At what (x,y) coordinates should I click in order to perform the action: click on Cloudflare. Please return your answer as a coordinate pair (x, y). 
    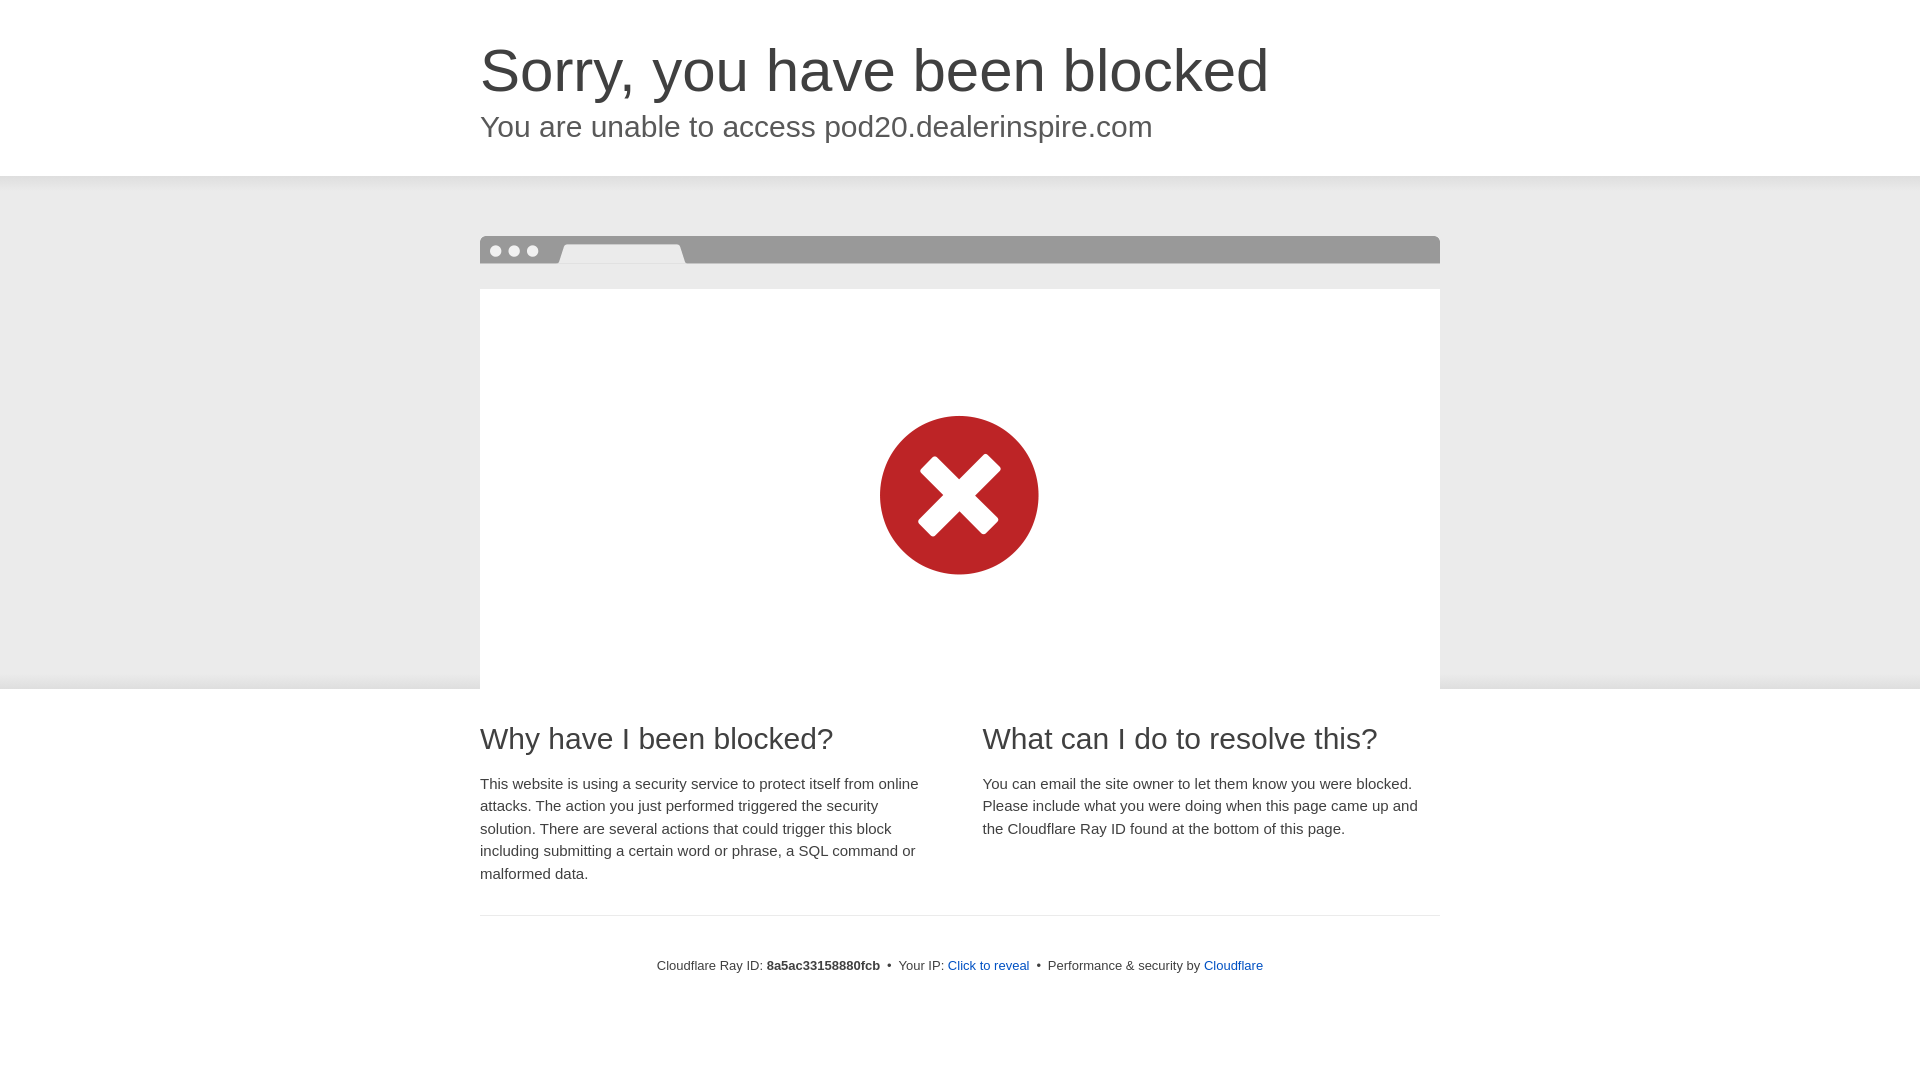
    Looking at the image, I should click on (1233, 965).